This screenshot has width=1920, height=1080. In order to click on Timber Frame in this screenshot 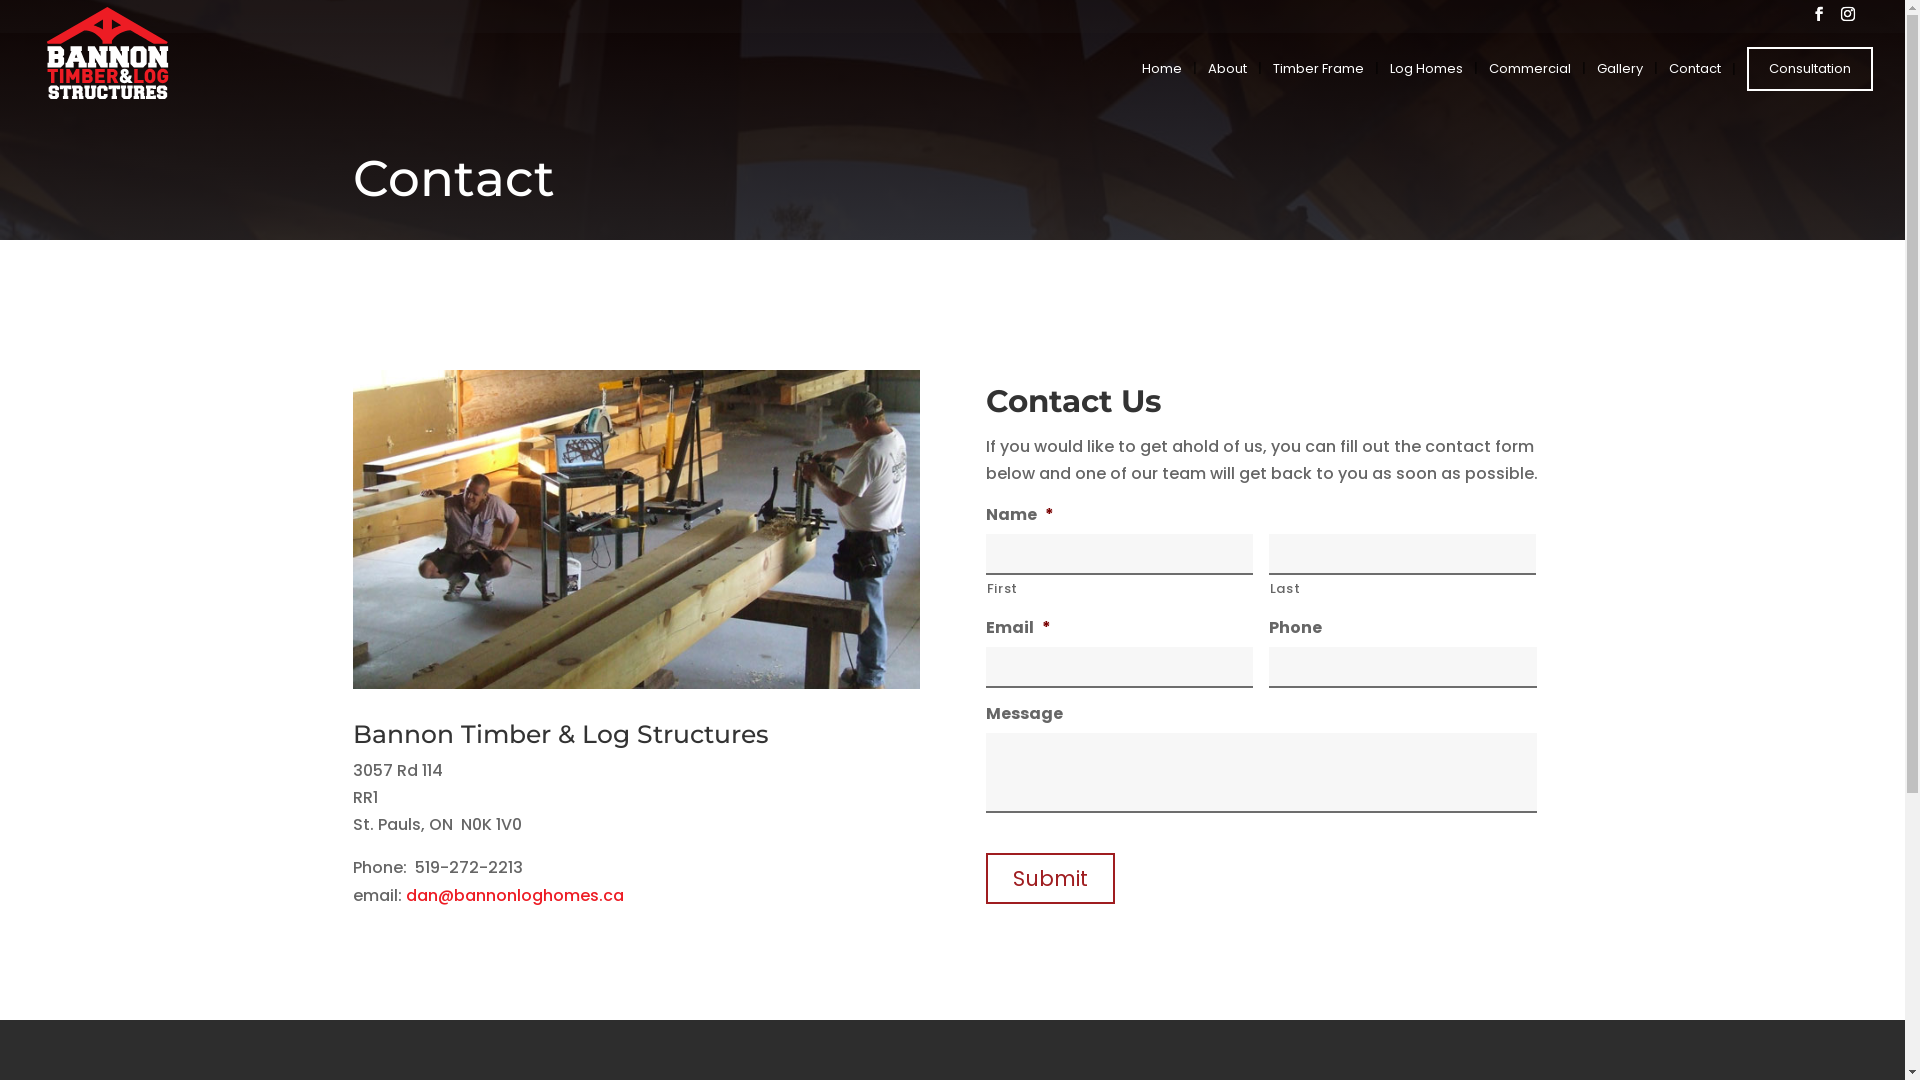, I will do `click(1318, 84)`.